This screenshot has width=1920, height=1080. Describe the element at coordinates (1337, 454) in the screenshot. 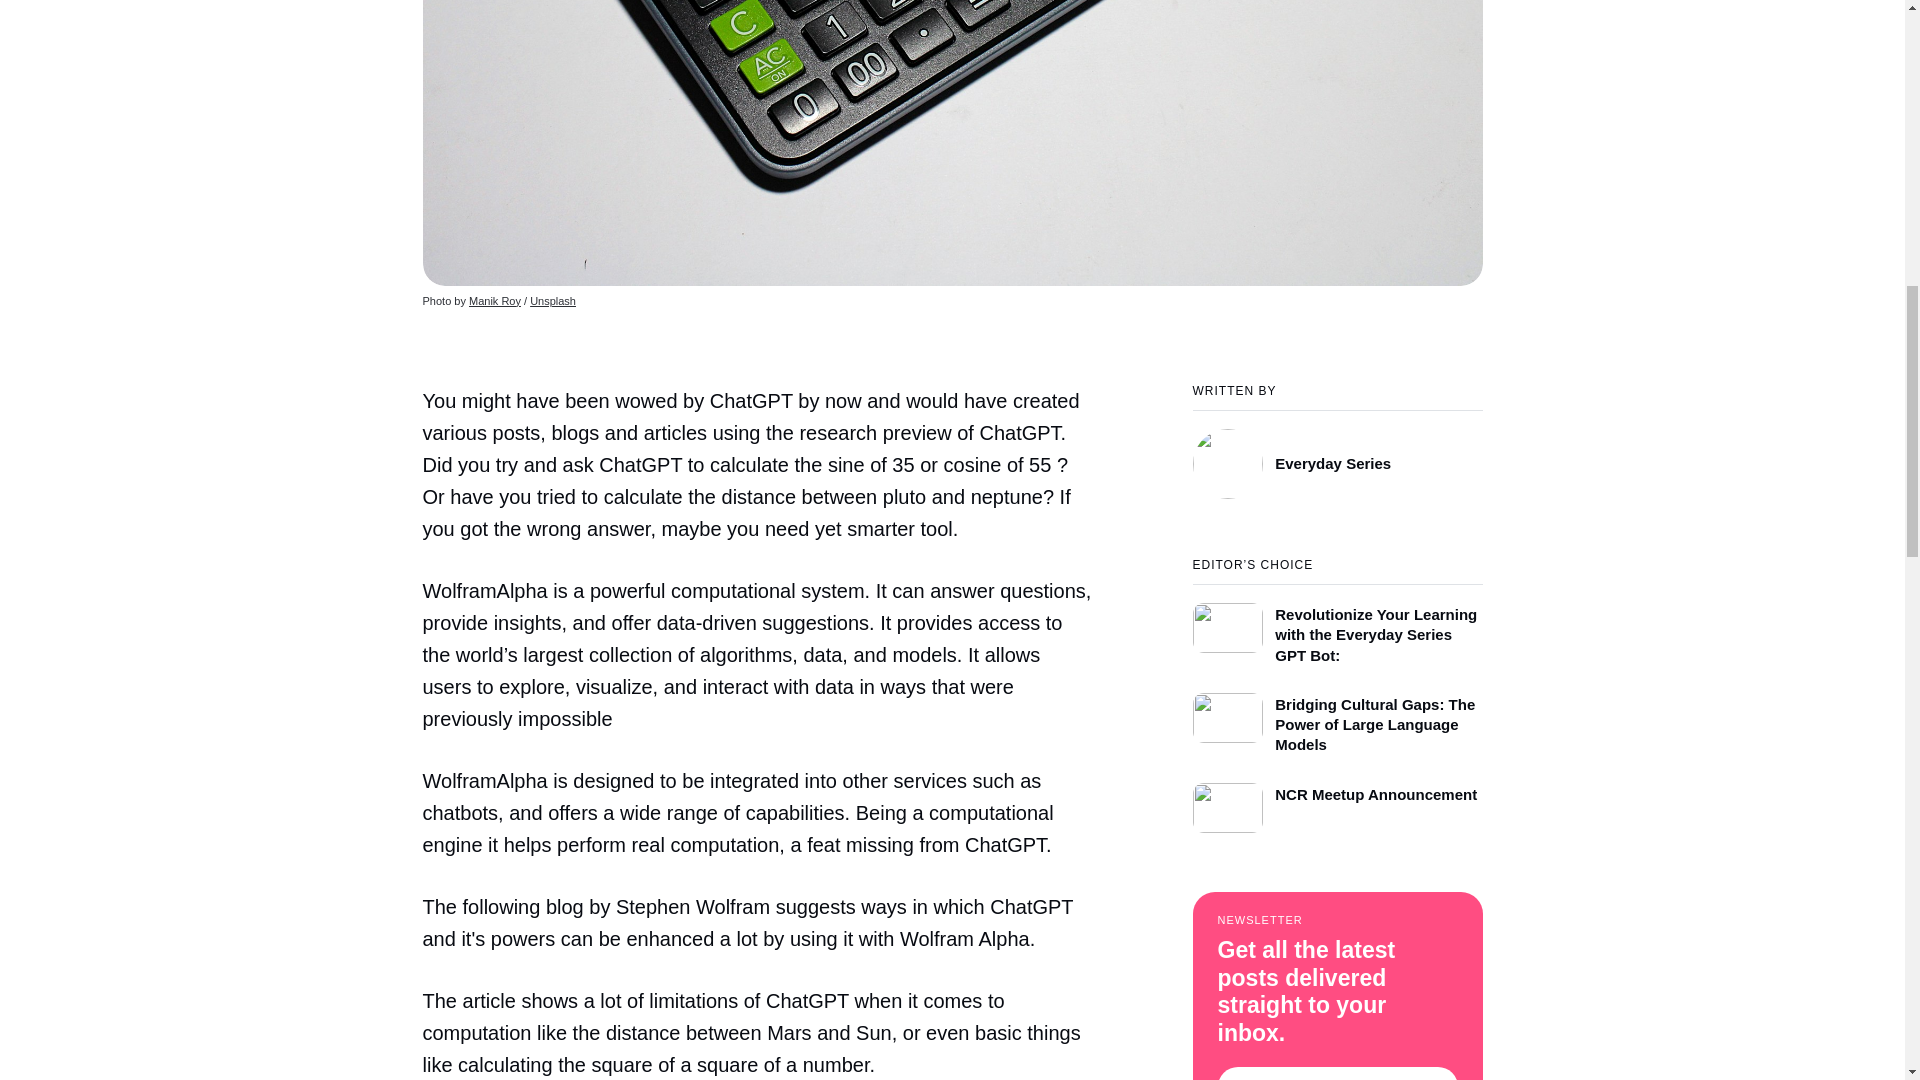

I see `Everyday Series` at that location.